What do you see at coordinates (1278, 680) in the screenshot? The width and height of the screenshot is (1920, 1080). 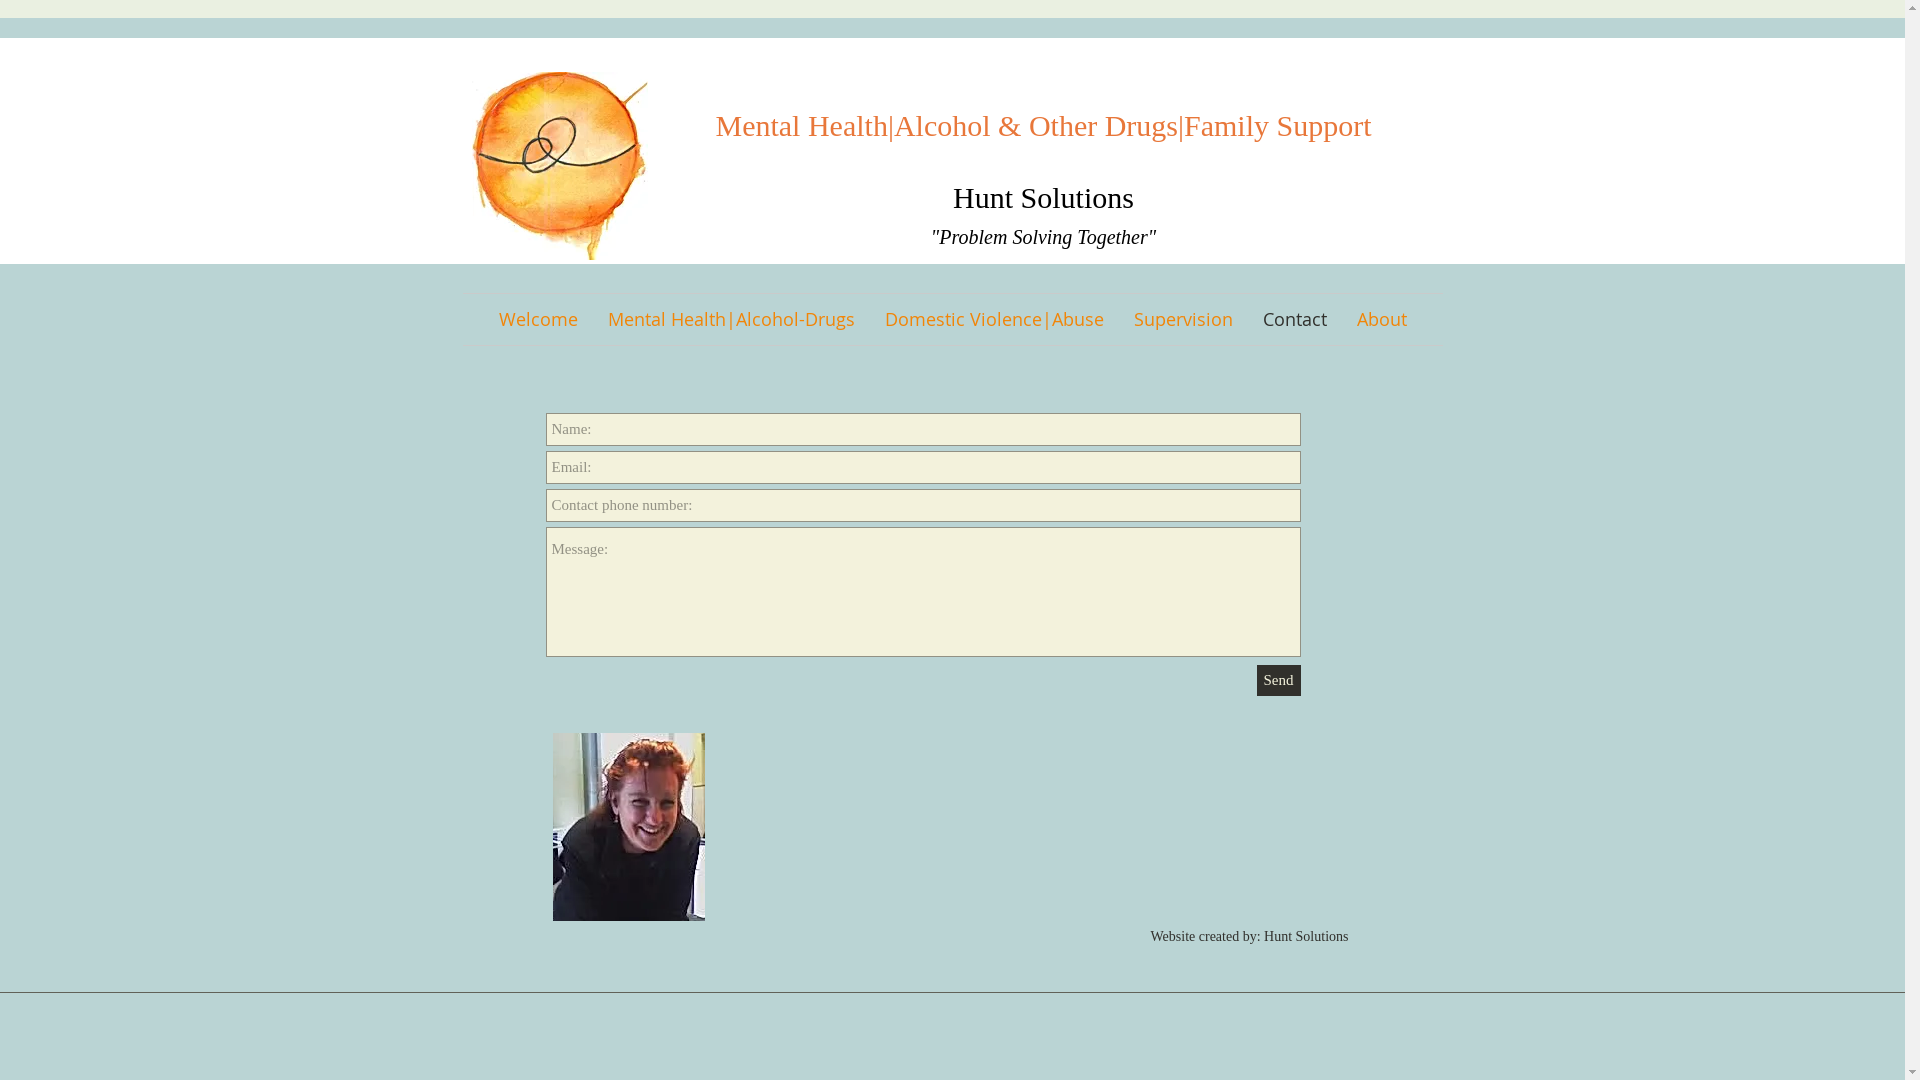 I see `Send` at bounding box center [1278, 680].